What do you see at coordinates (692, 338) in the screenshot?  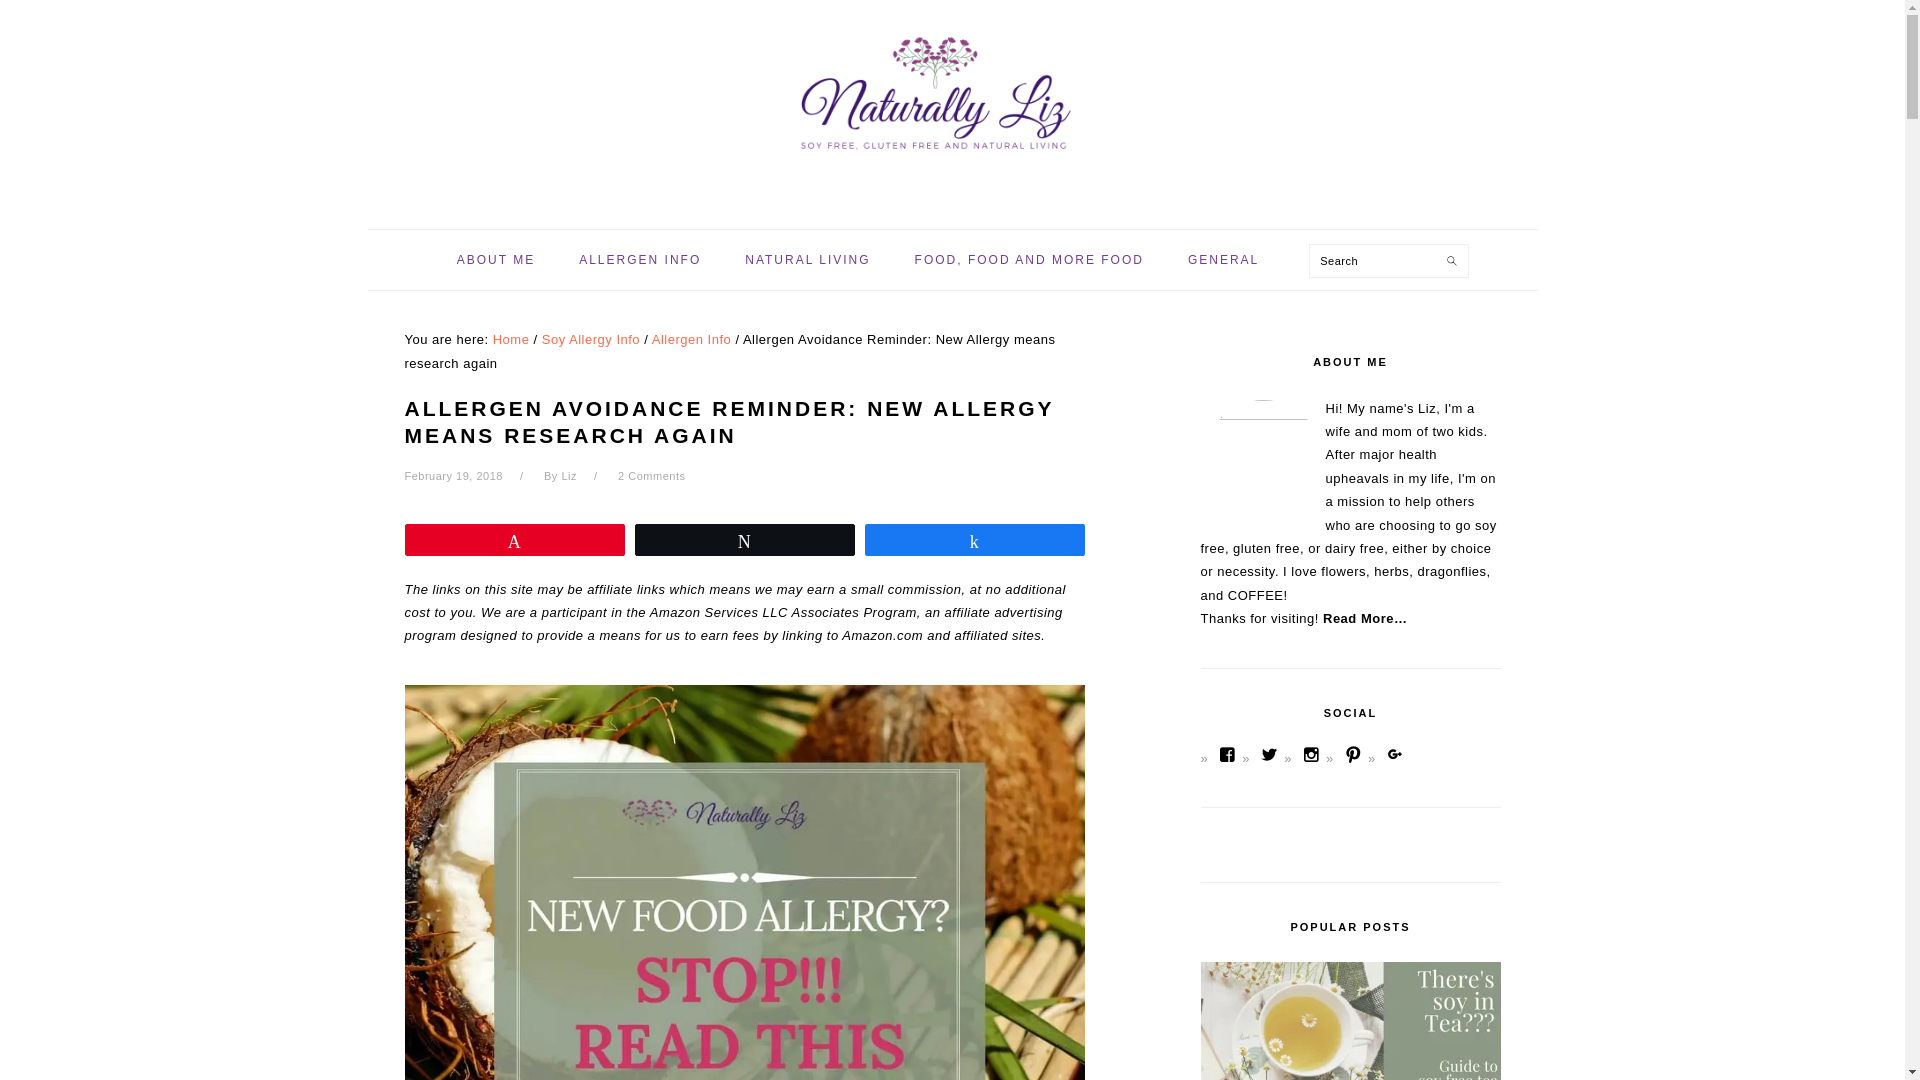 I see `Allergen Info` at bounding box center [692, 338].